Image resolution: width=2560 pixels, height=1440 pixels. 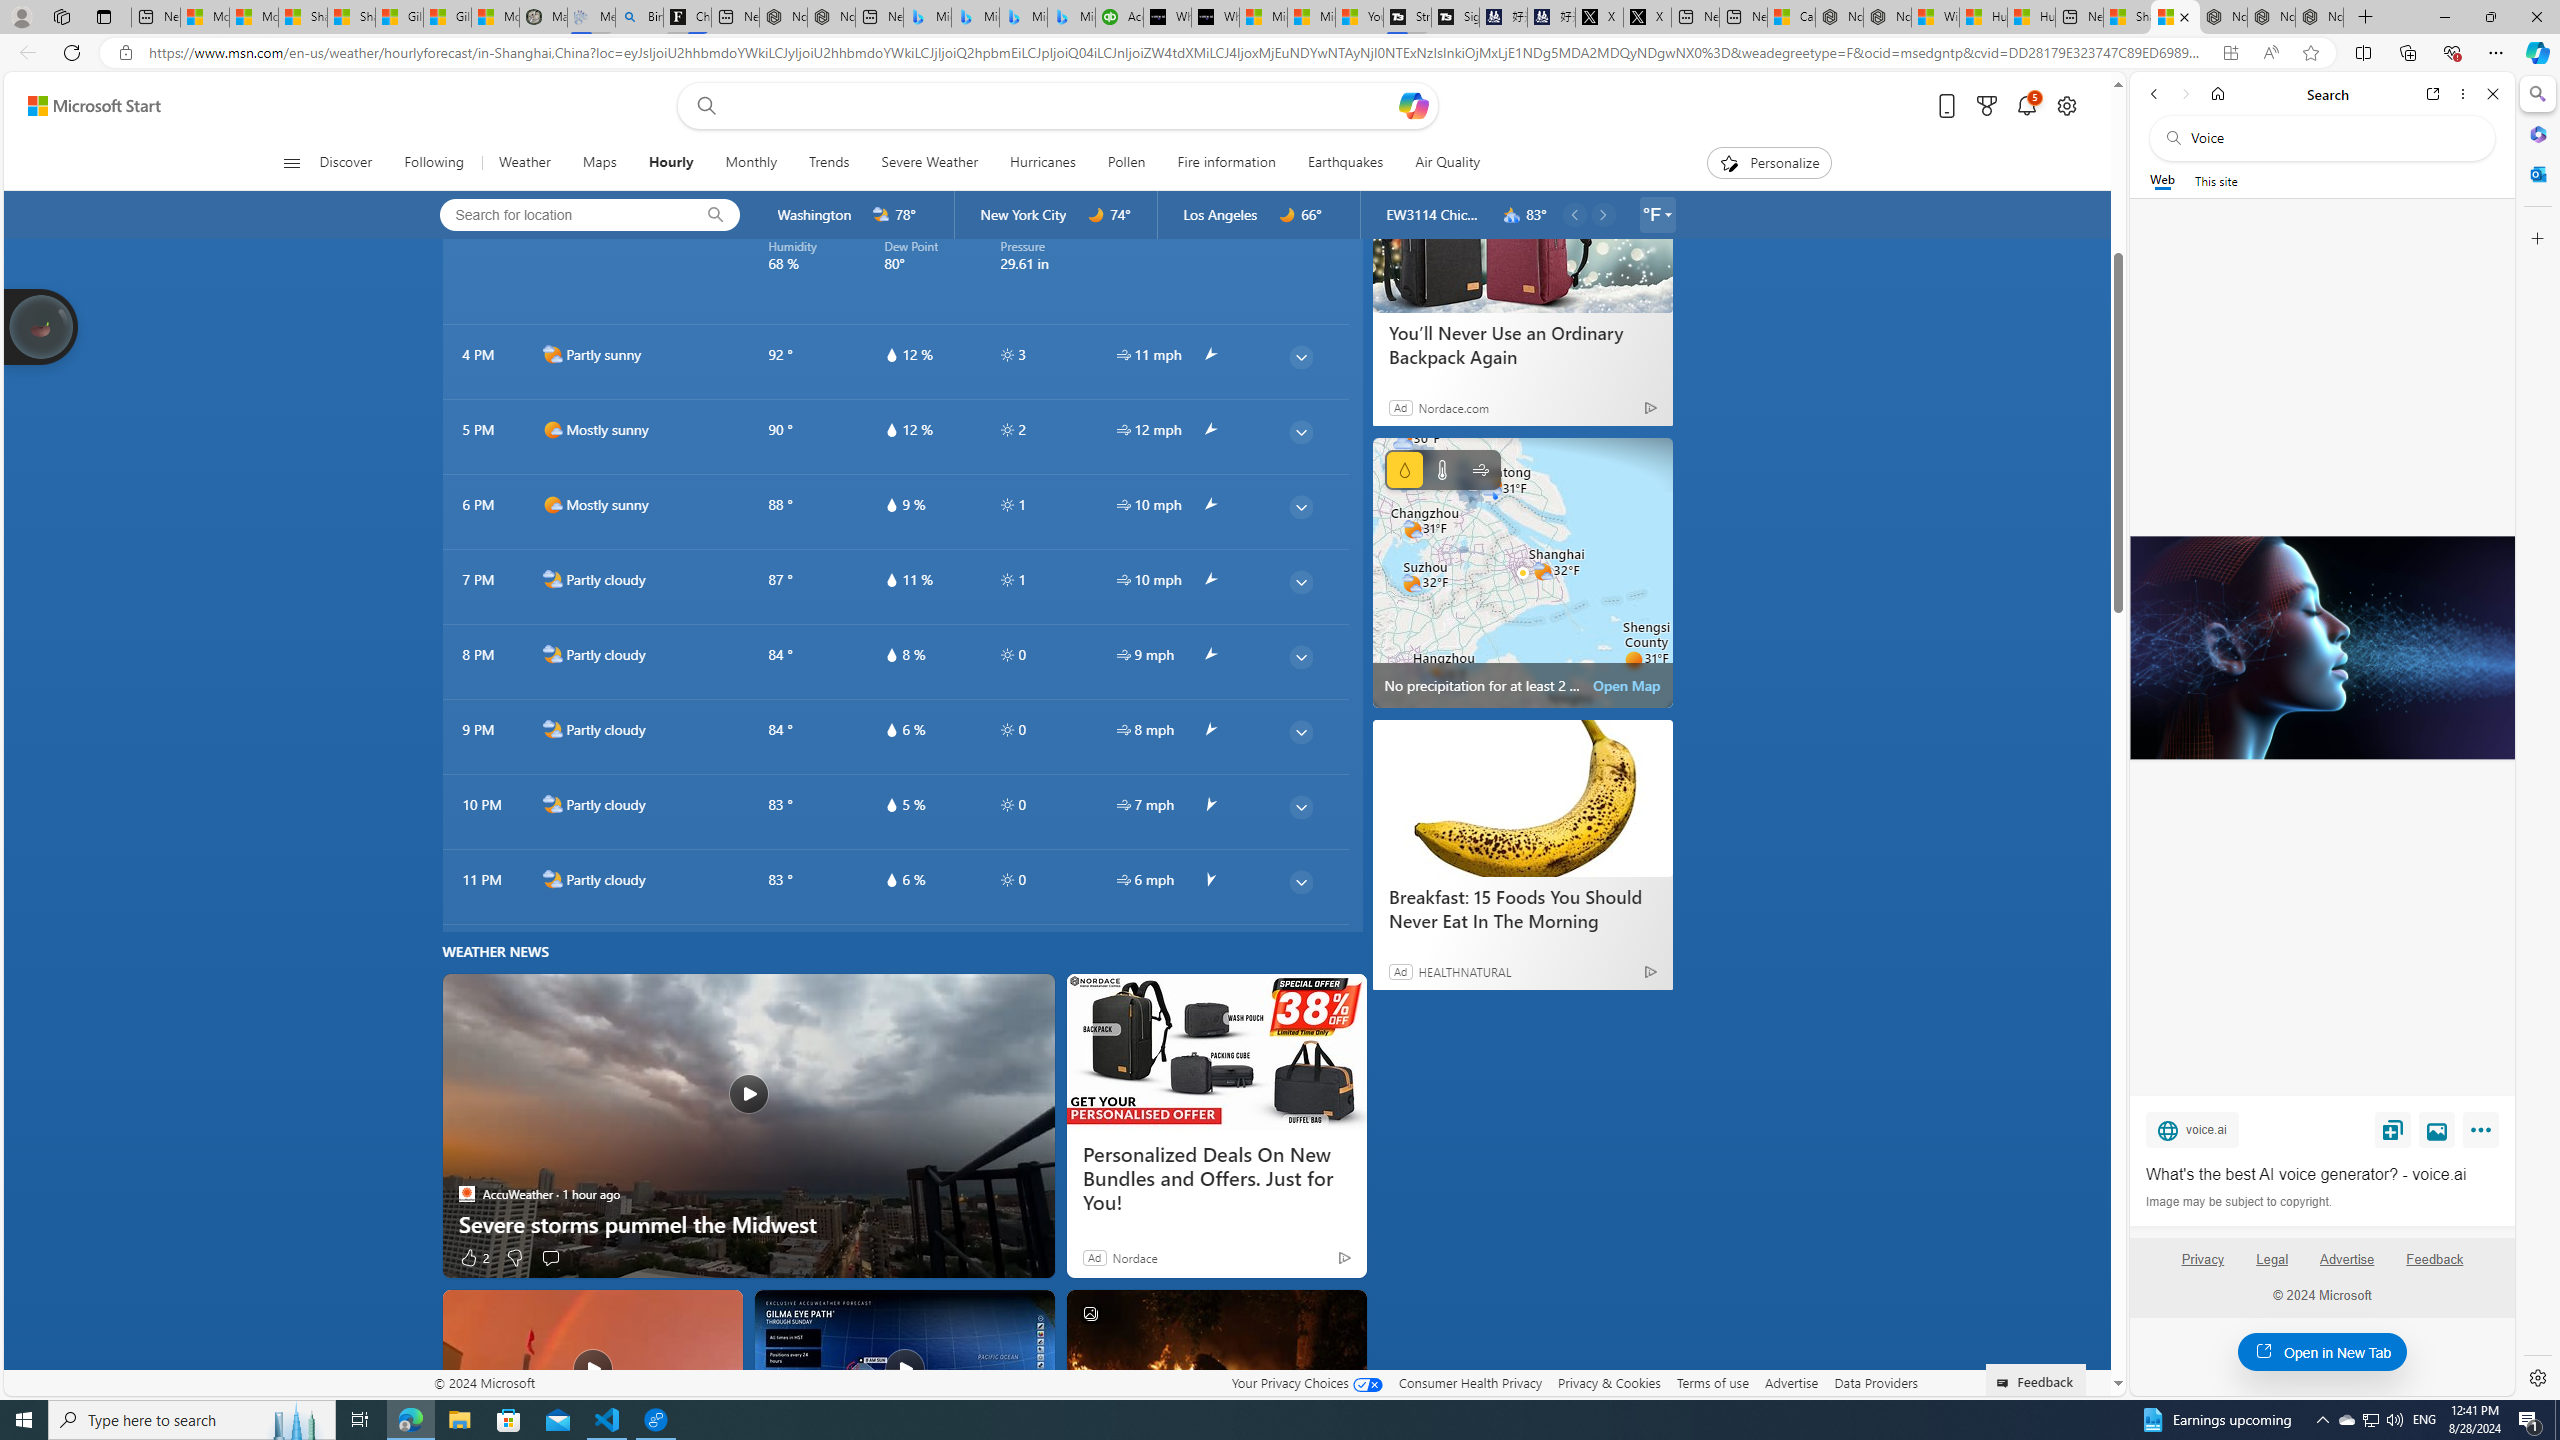 I want to click on Bing Real Estate - Home sales and rental listings, so click(x=638, y=17).